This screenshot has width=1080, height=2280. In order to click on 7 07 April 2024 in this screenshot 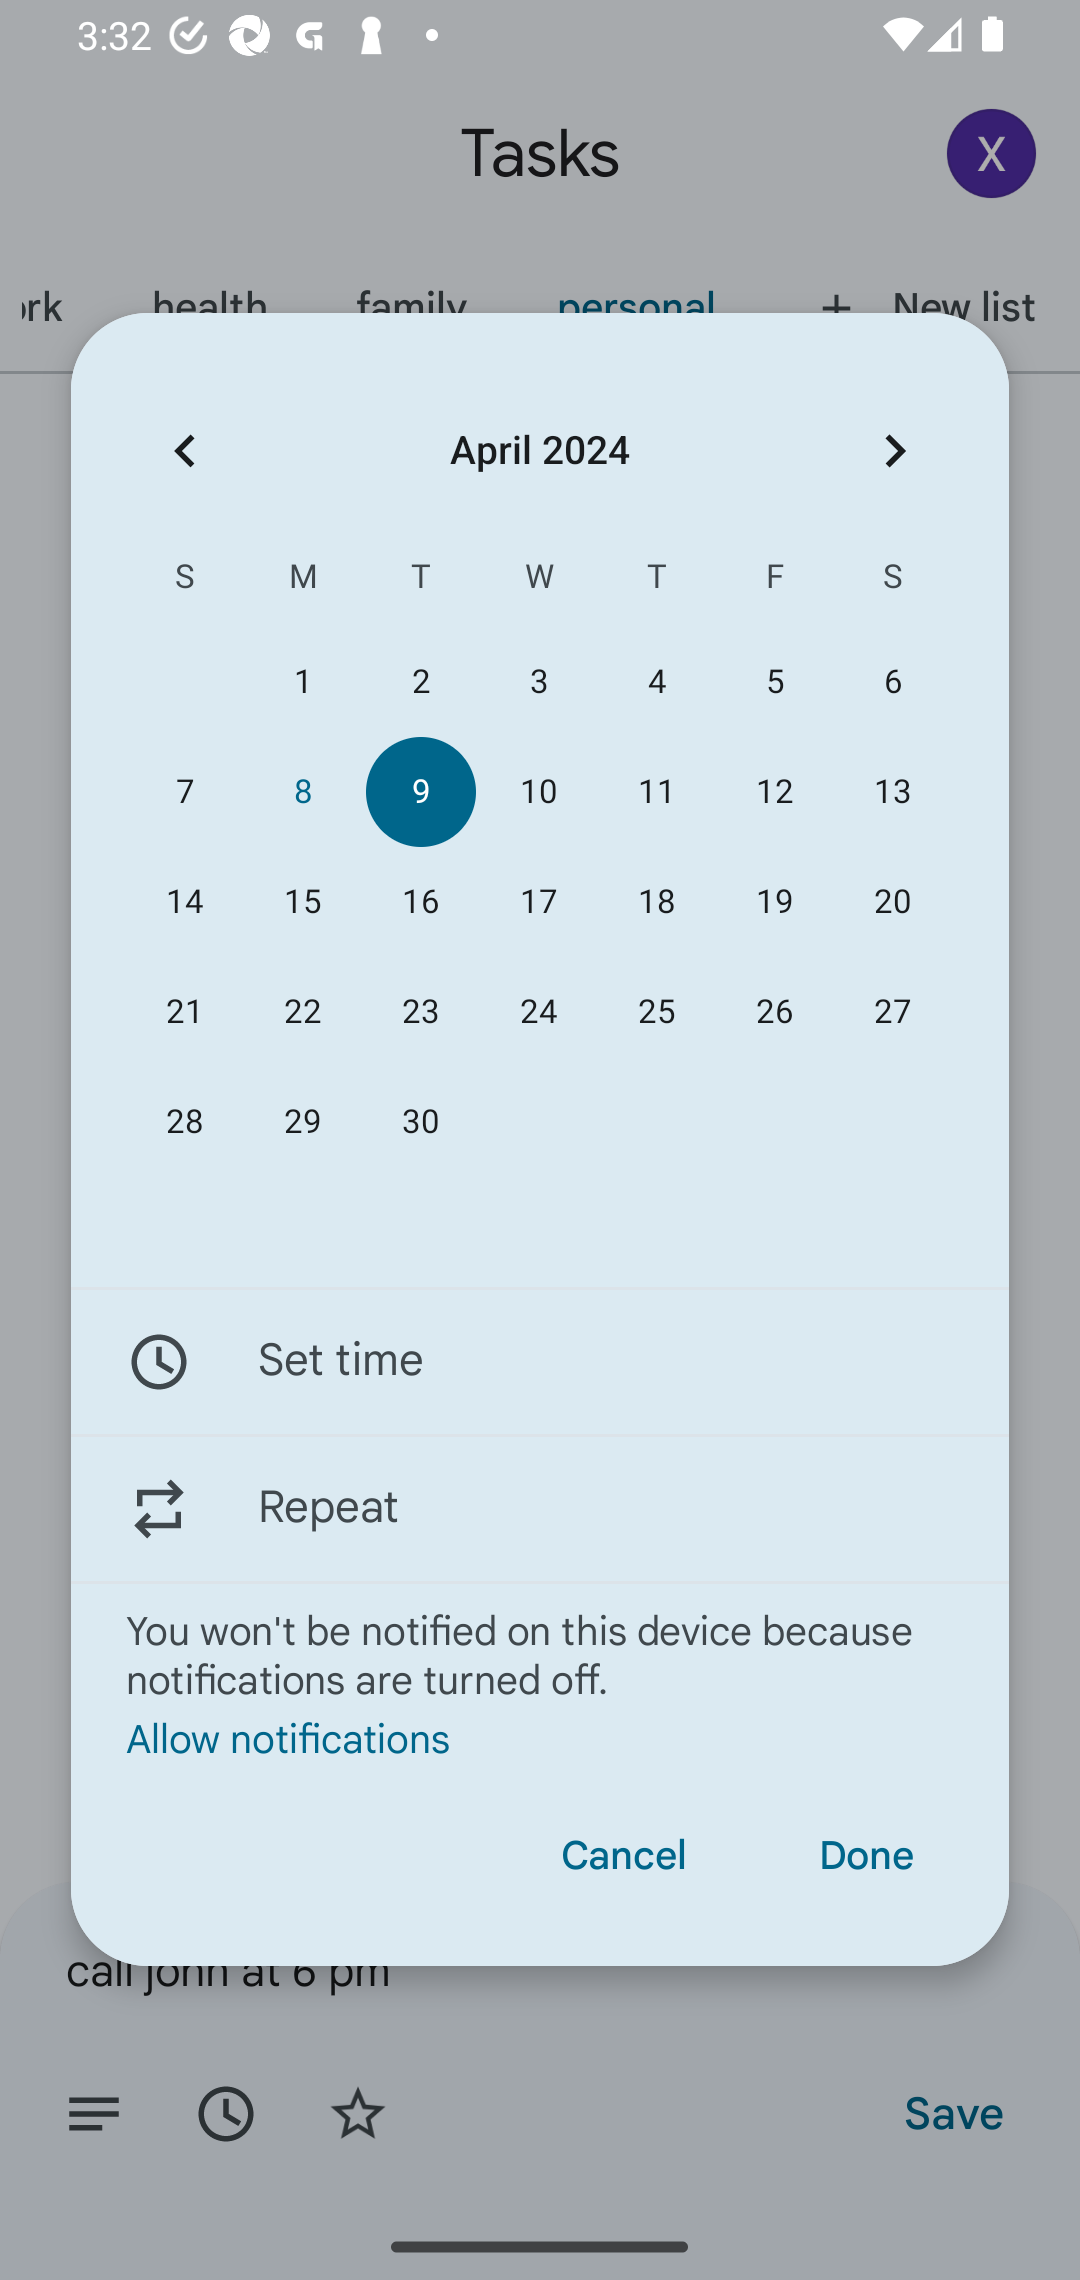, I will do `click(185, 790)`.